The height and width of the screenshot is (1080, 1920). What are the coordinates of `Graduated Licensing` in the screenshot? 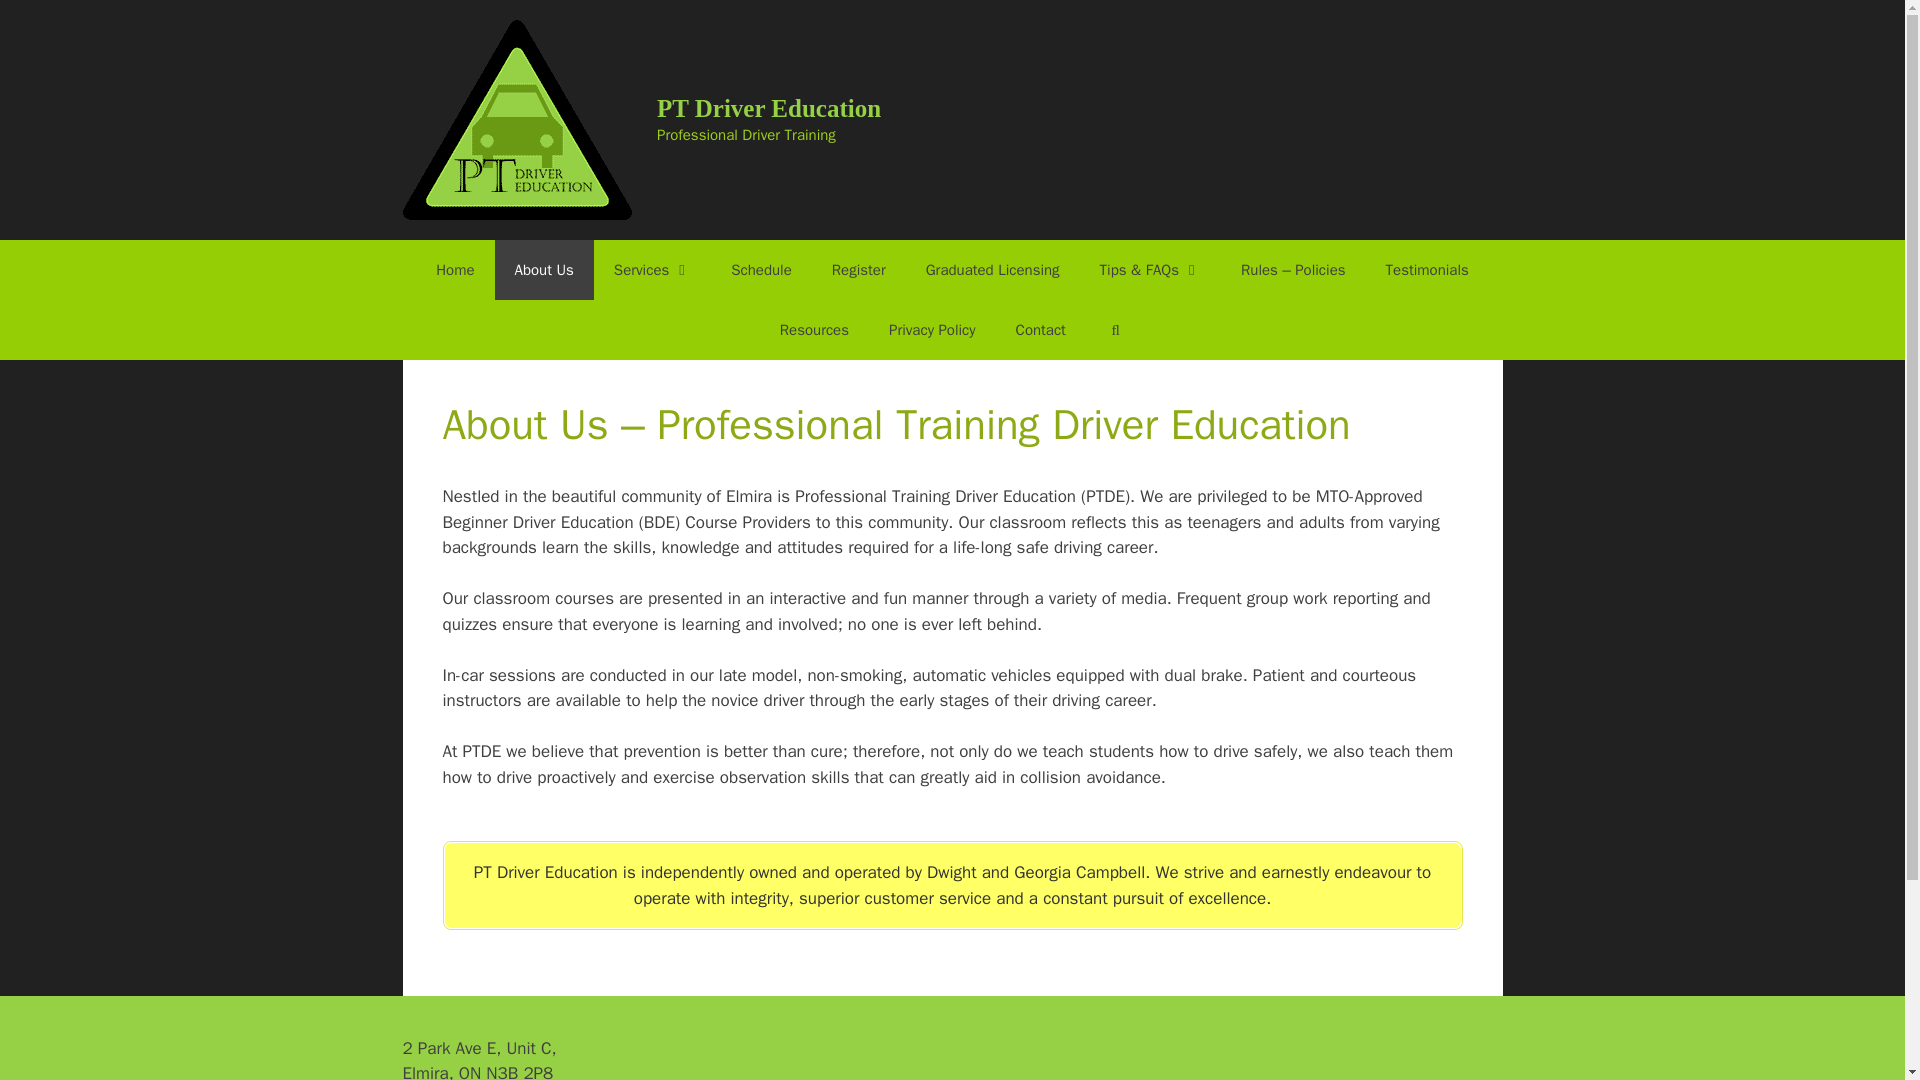 It's located at (992, 270).